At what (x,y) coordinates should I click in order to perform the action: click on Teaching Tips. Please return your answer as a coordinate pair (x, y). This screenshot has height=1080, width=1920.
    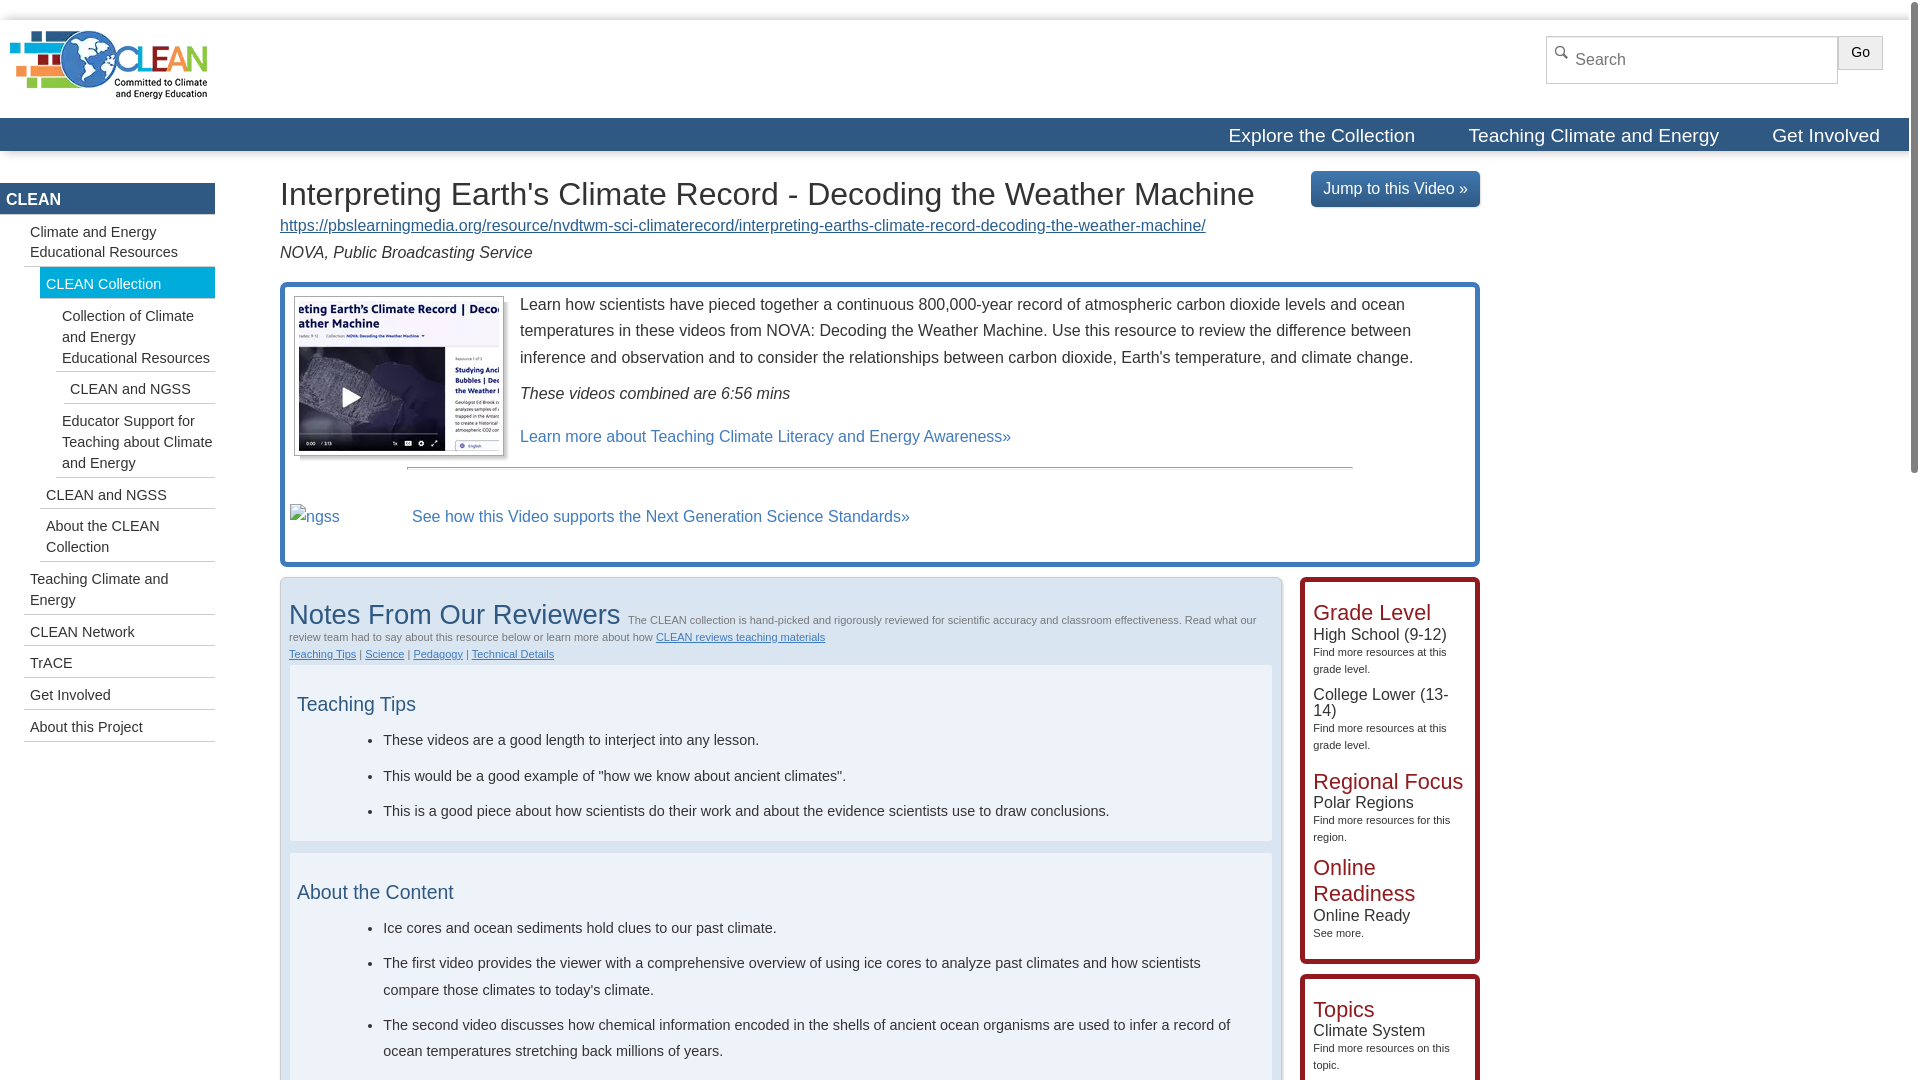
    Looking at the image, I should click on (1381, 818).